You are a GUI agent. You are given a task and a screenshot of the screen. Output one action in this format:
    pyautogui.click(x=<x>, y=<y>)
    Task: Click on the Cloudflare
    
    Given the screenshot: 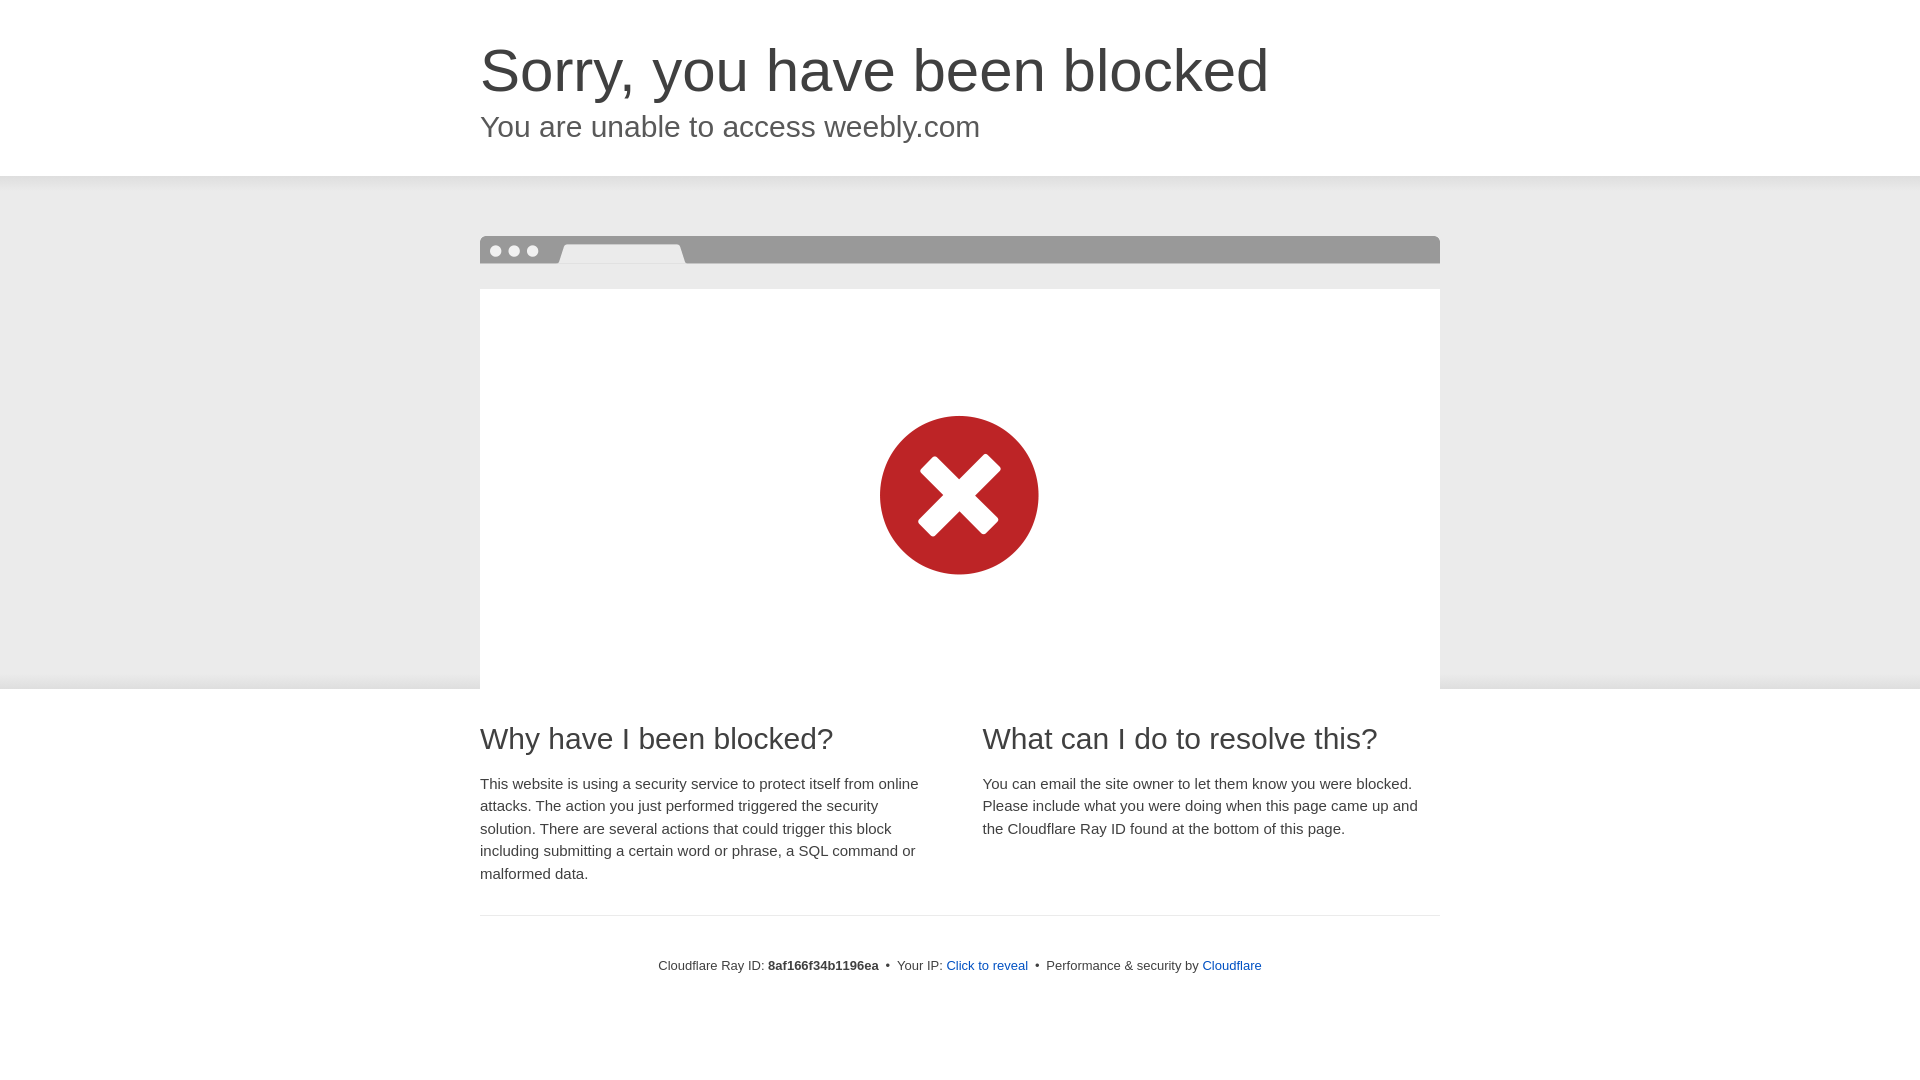 What is the action you would take?
    pyautogui.click(x=1231, y=965)
    